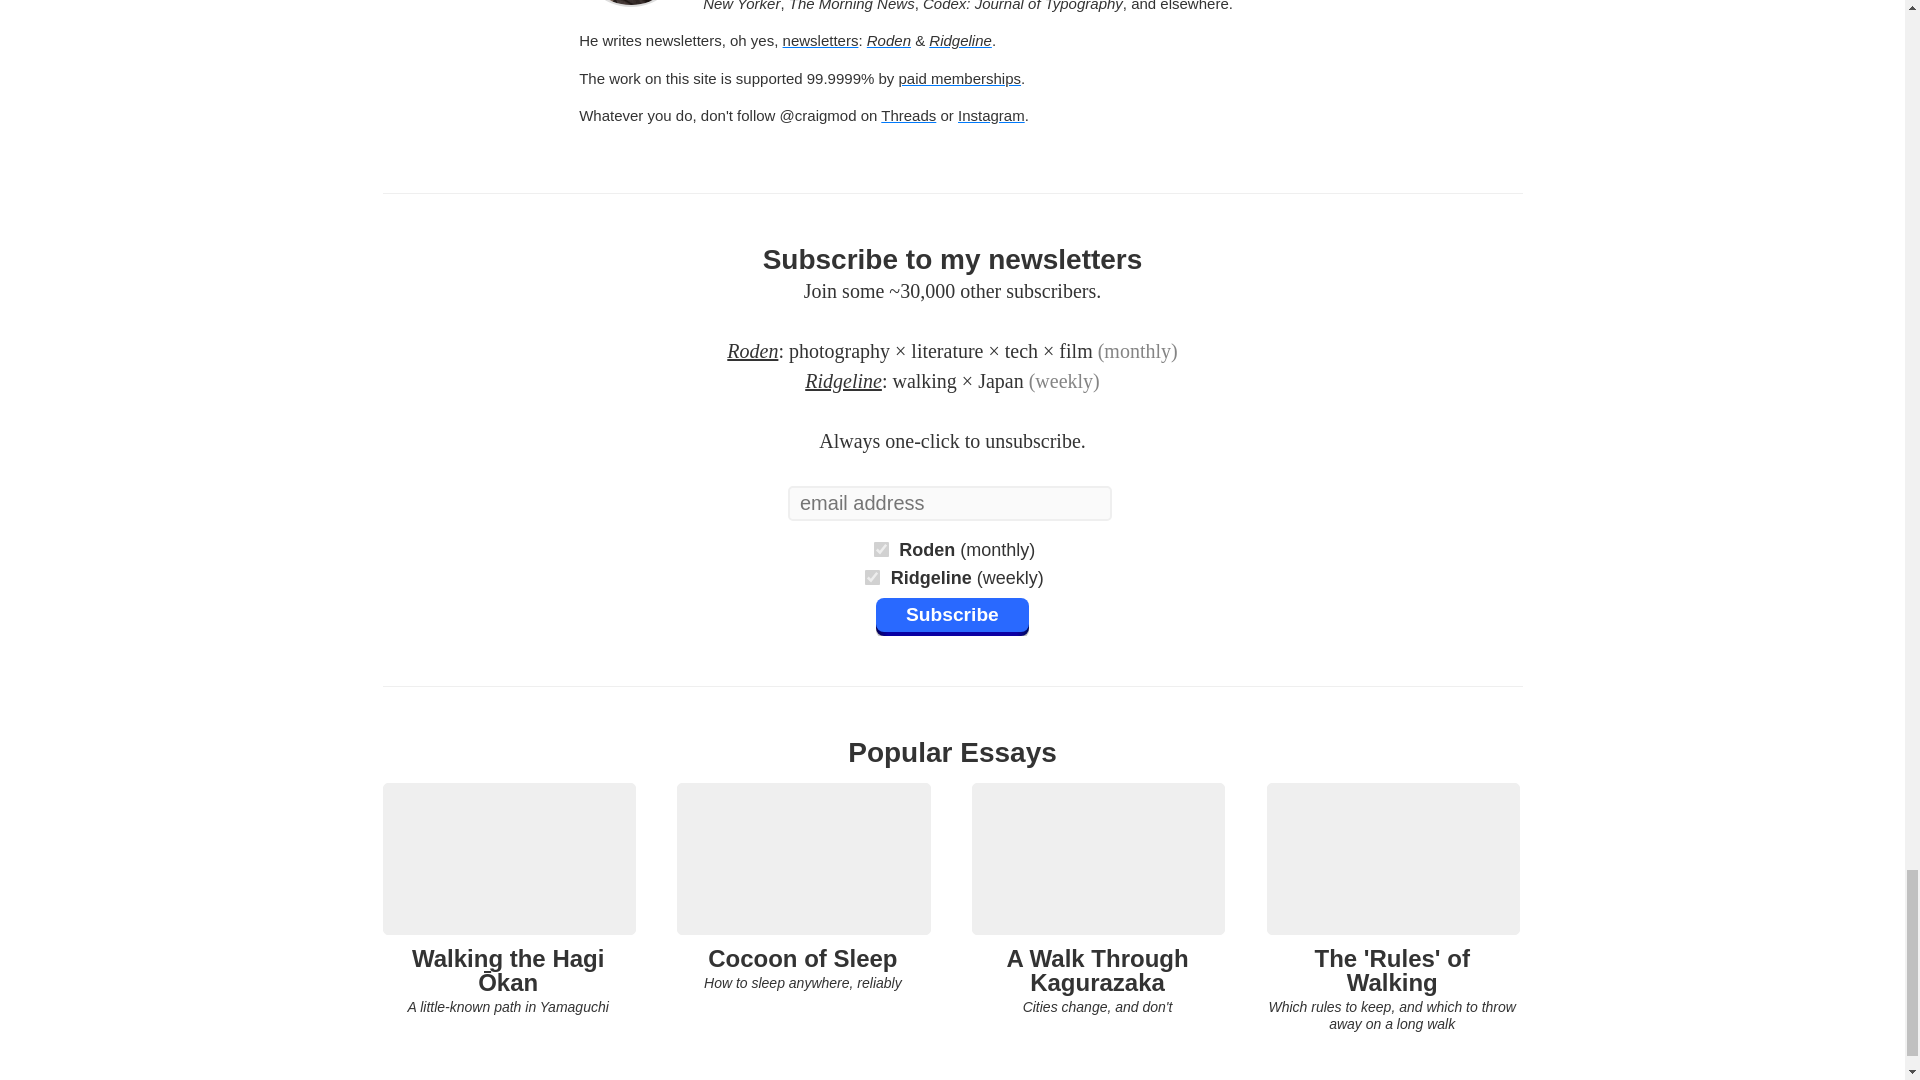  Describe the element at coordinates (960, 40) in the screenshot. I see `Roden` at that location.